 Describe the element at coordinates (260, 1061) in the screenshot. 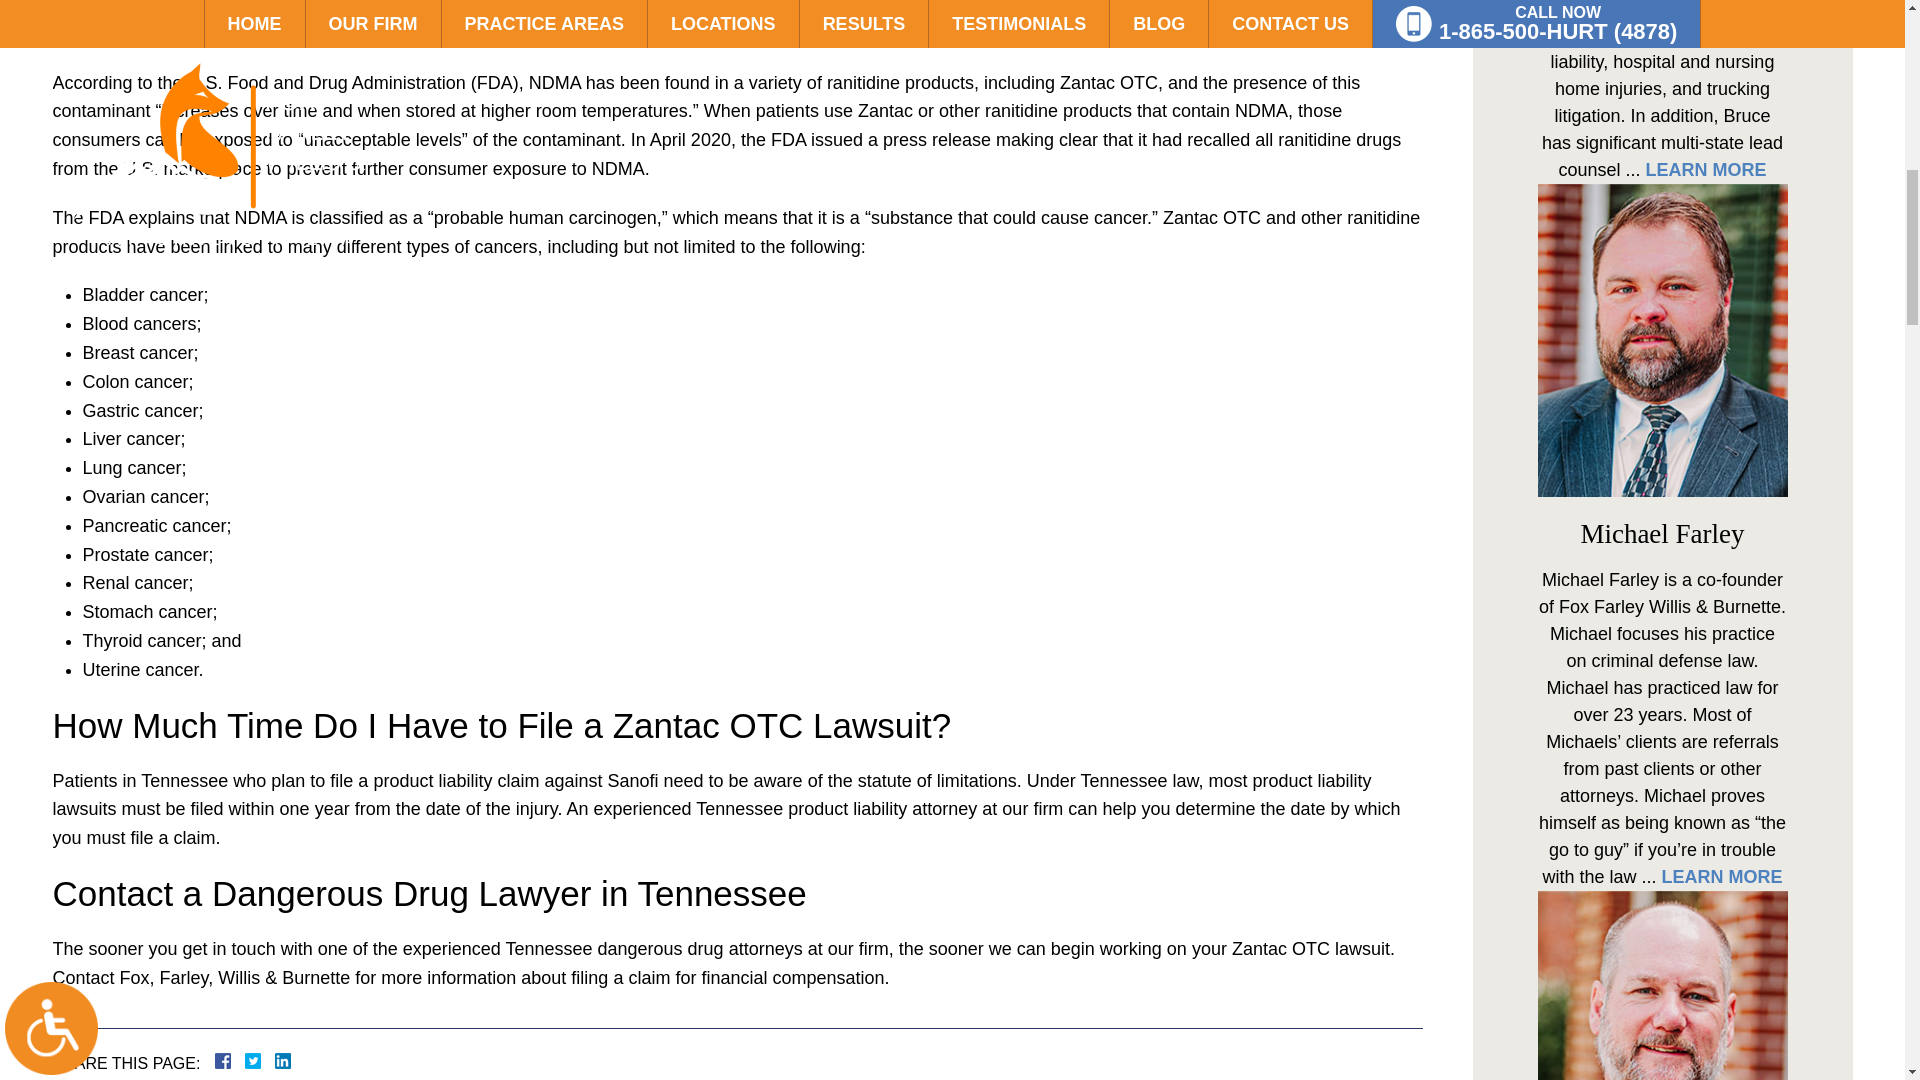

I see `Twitter` at that location.